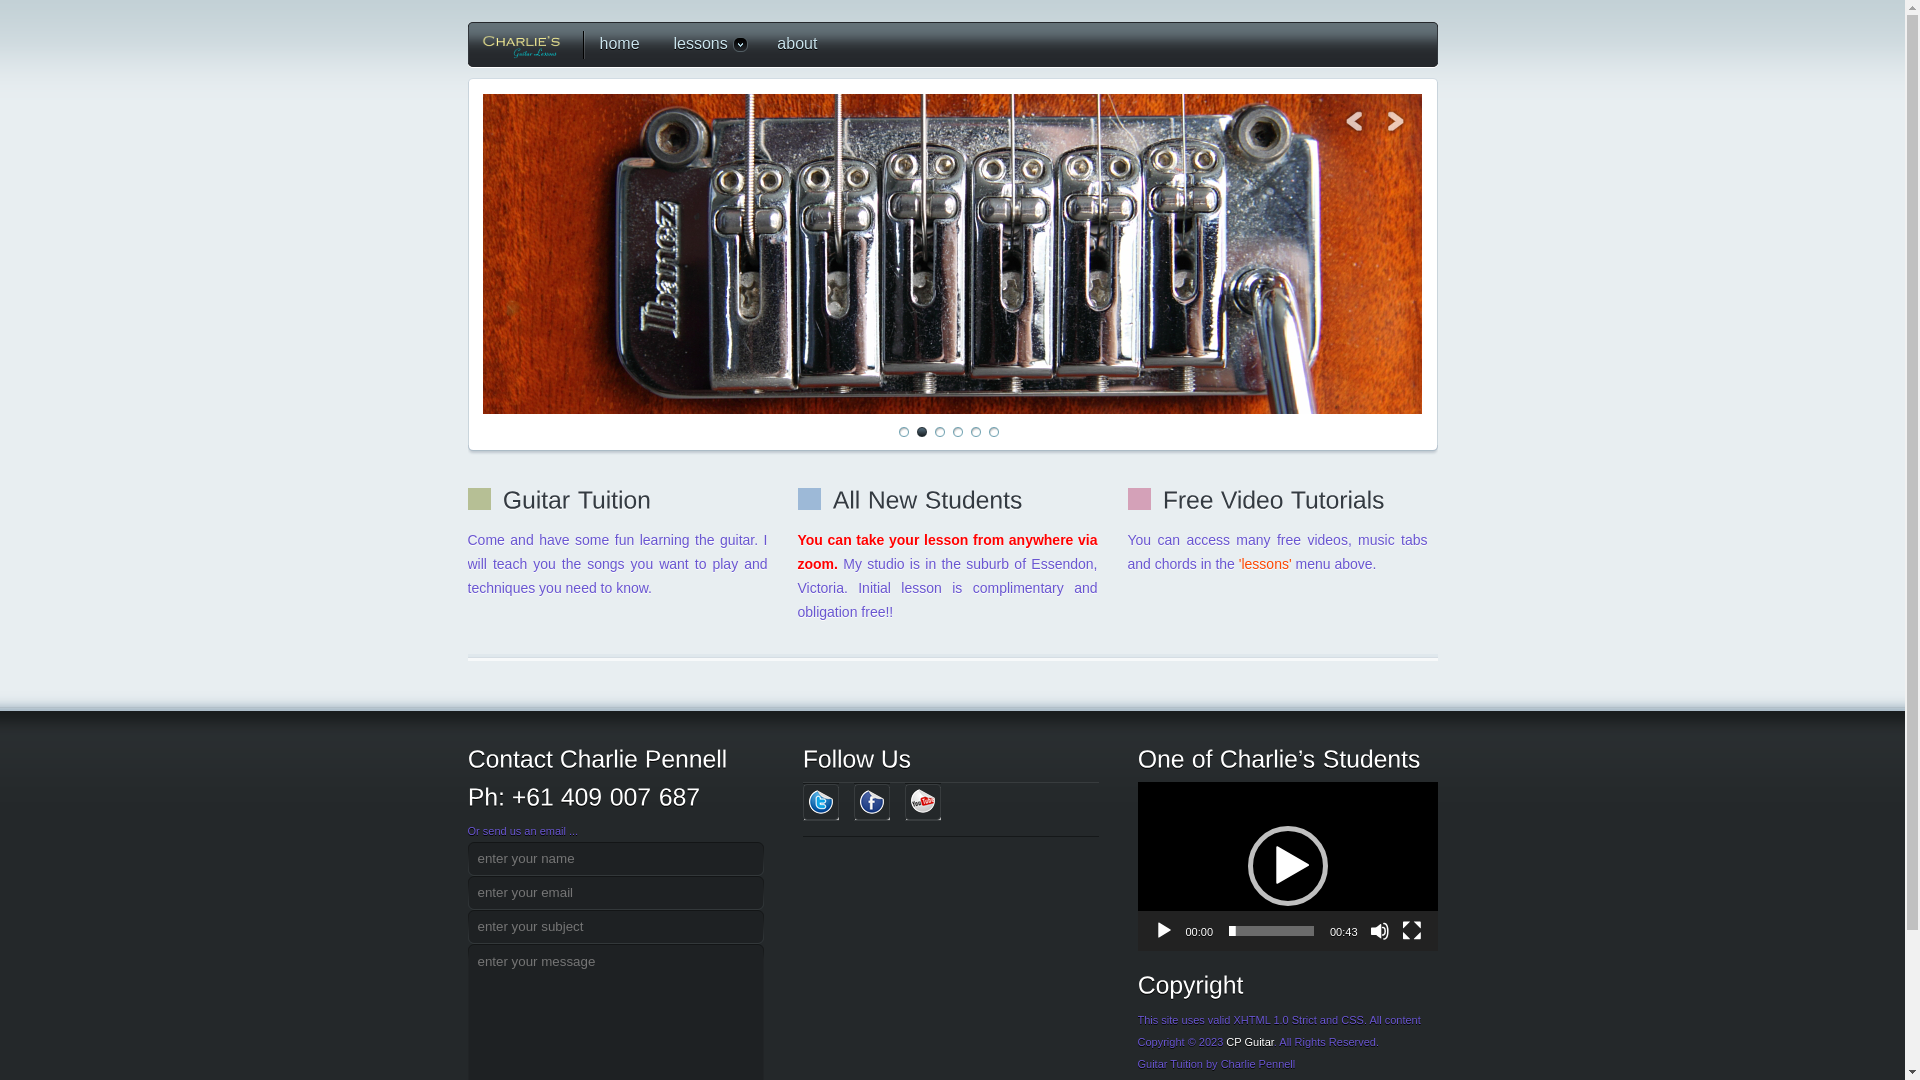 The image size is (1920, 1080). What do you see at coordinates (939, 432) in the screenshot?
I see `3` at bounding box center [939, 432].